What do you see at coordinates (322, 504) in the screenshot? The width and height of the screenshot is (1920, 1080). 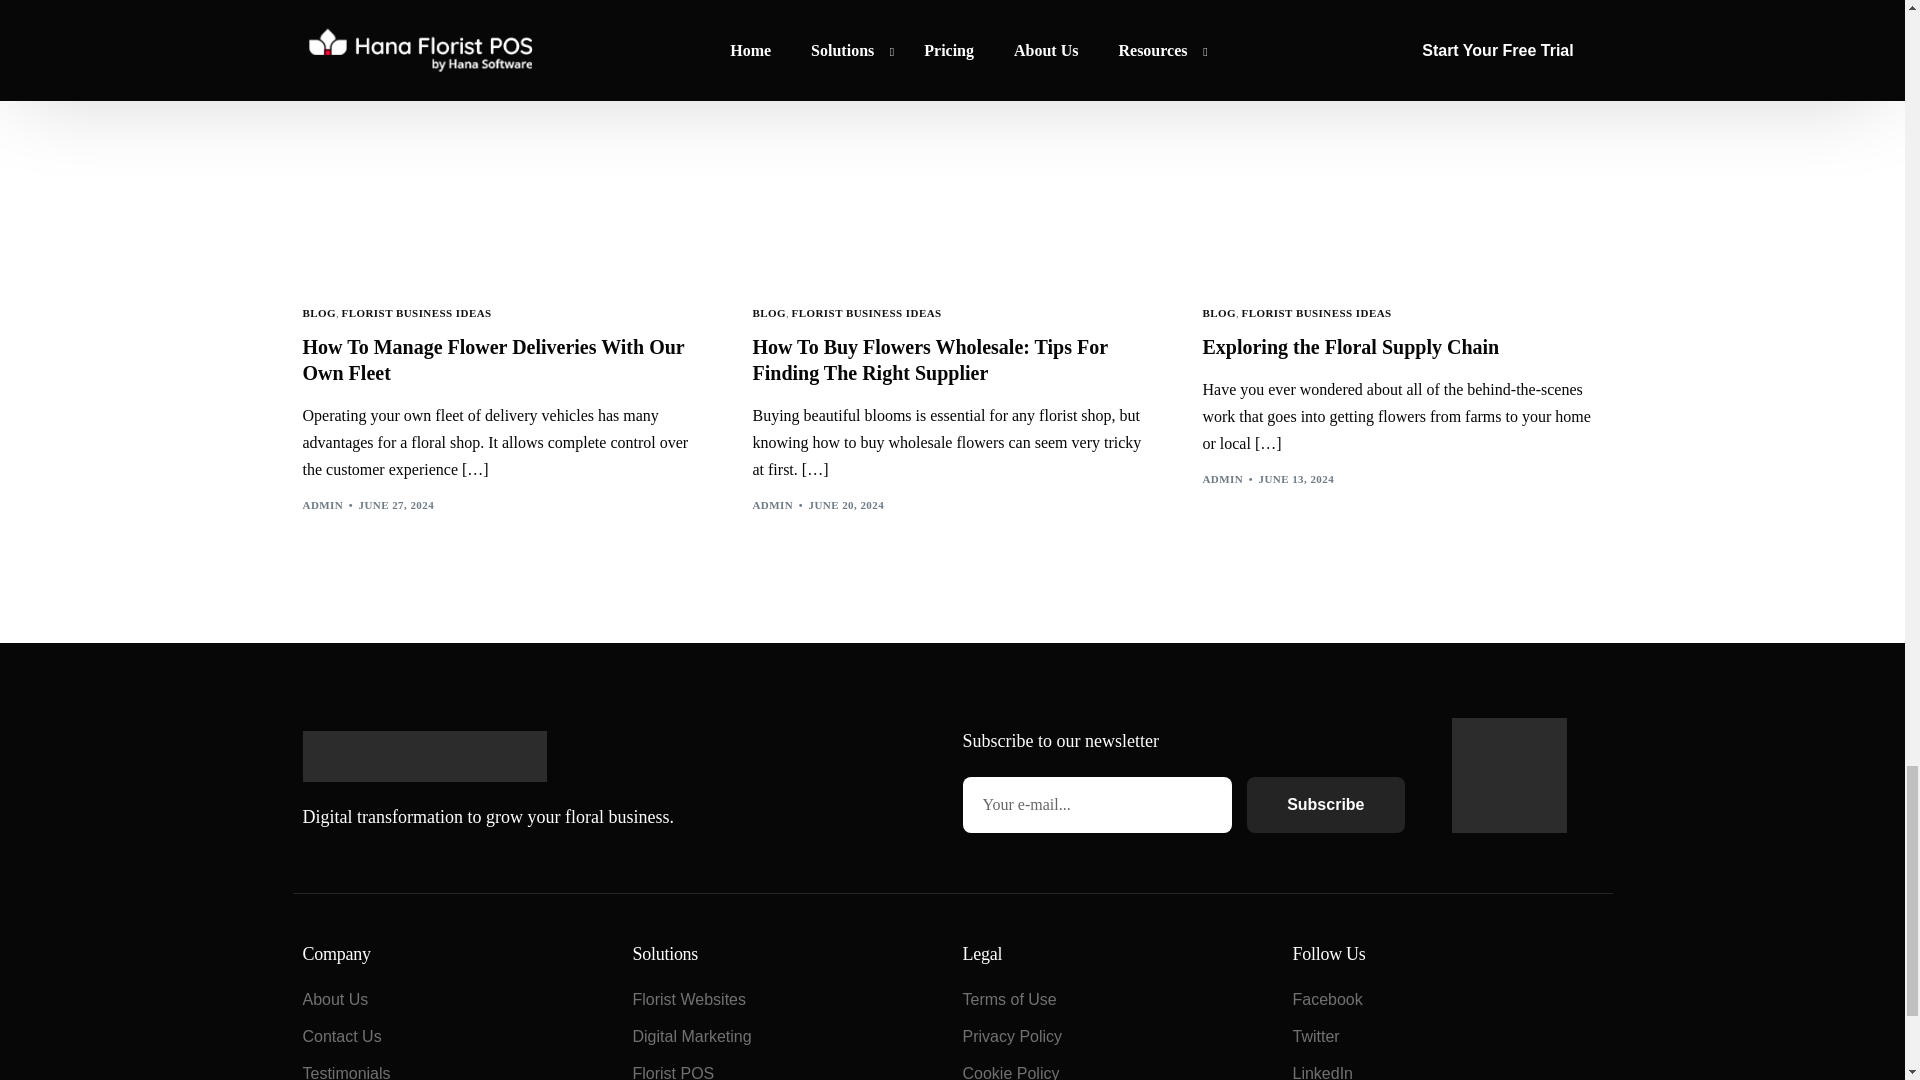 I see `Posts by admin` at bounding box center [322, 504].